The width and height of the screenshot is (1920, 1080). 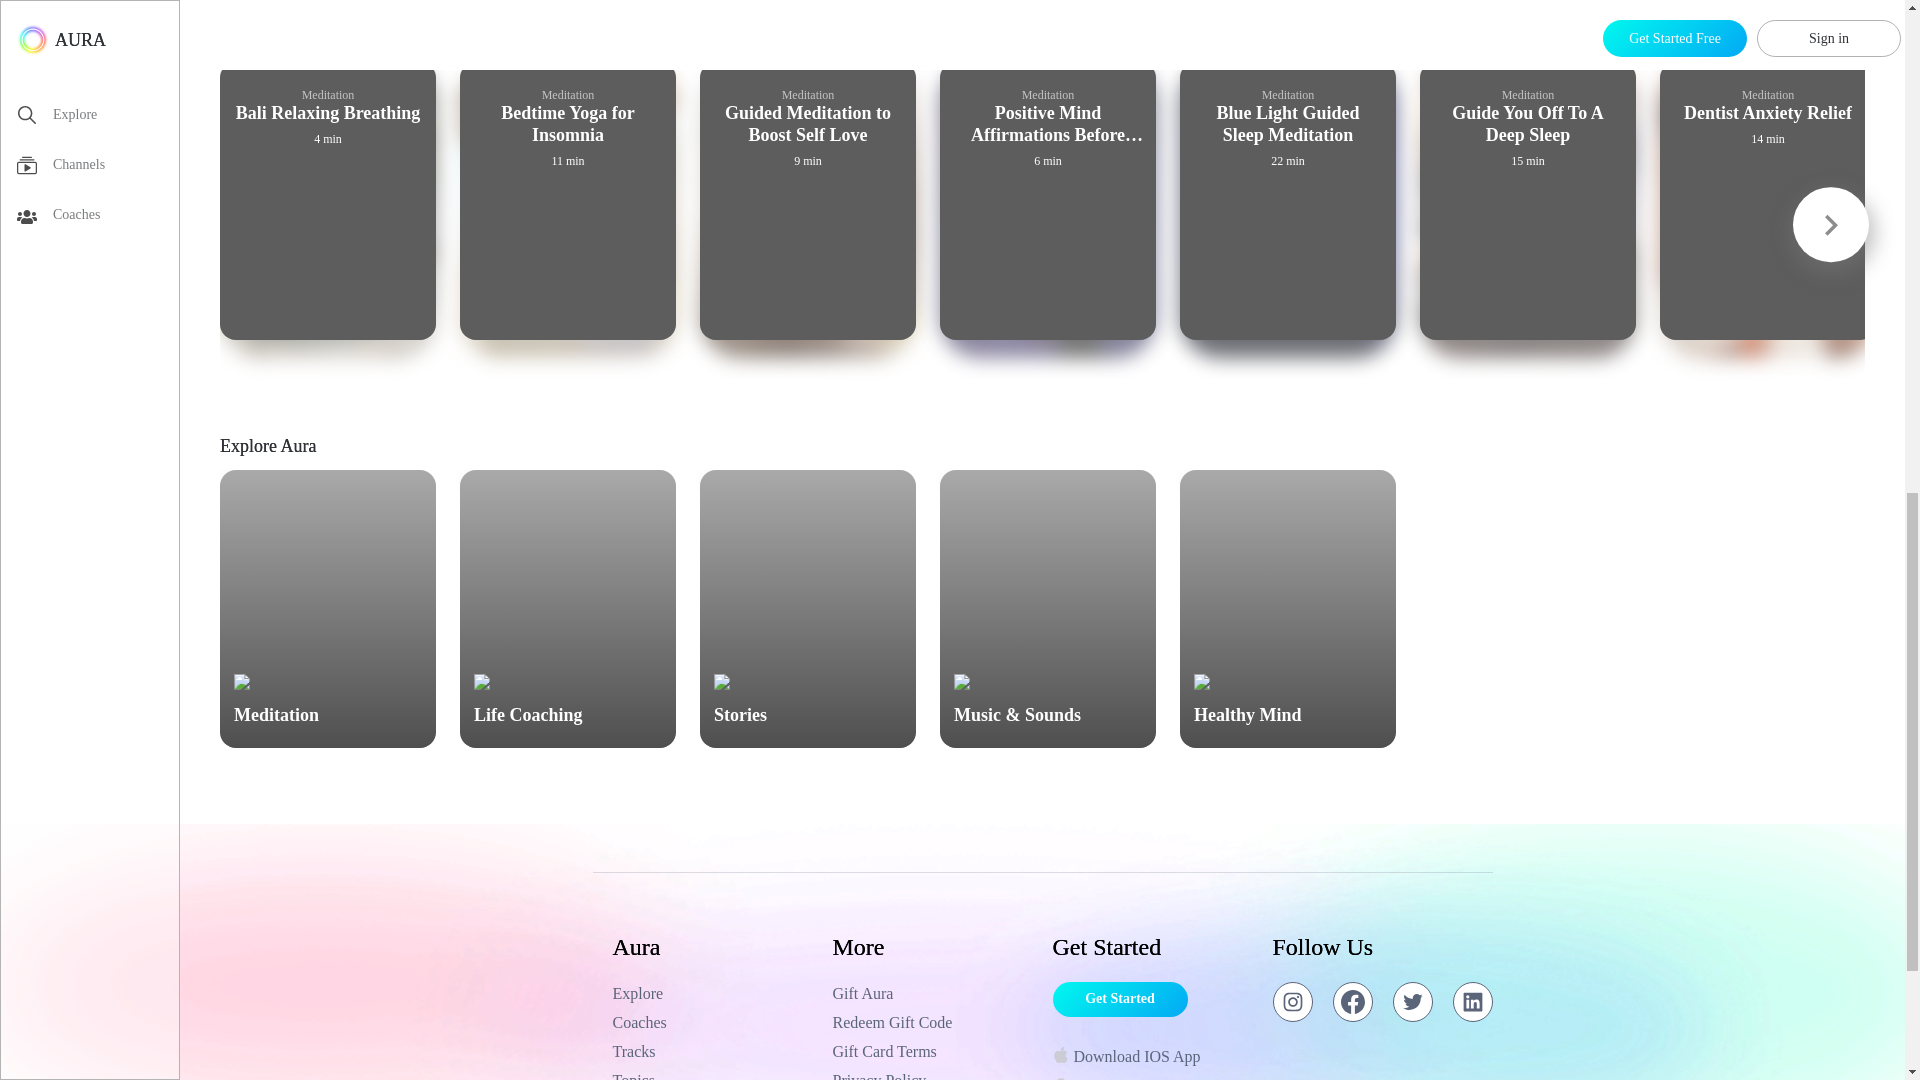 What do you see at coordinates (712, 1074) in the screenshot?
I see `Topics` at bounding box center [712, 1074].